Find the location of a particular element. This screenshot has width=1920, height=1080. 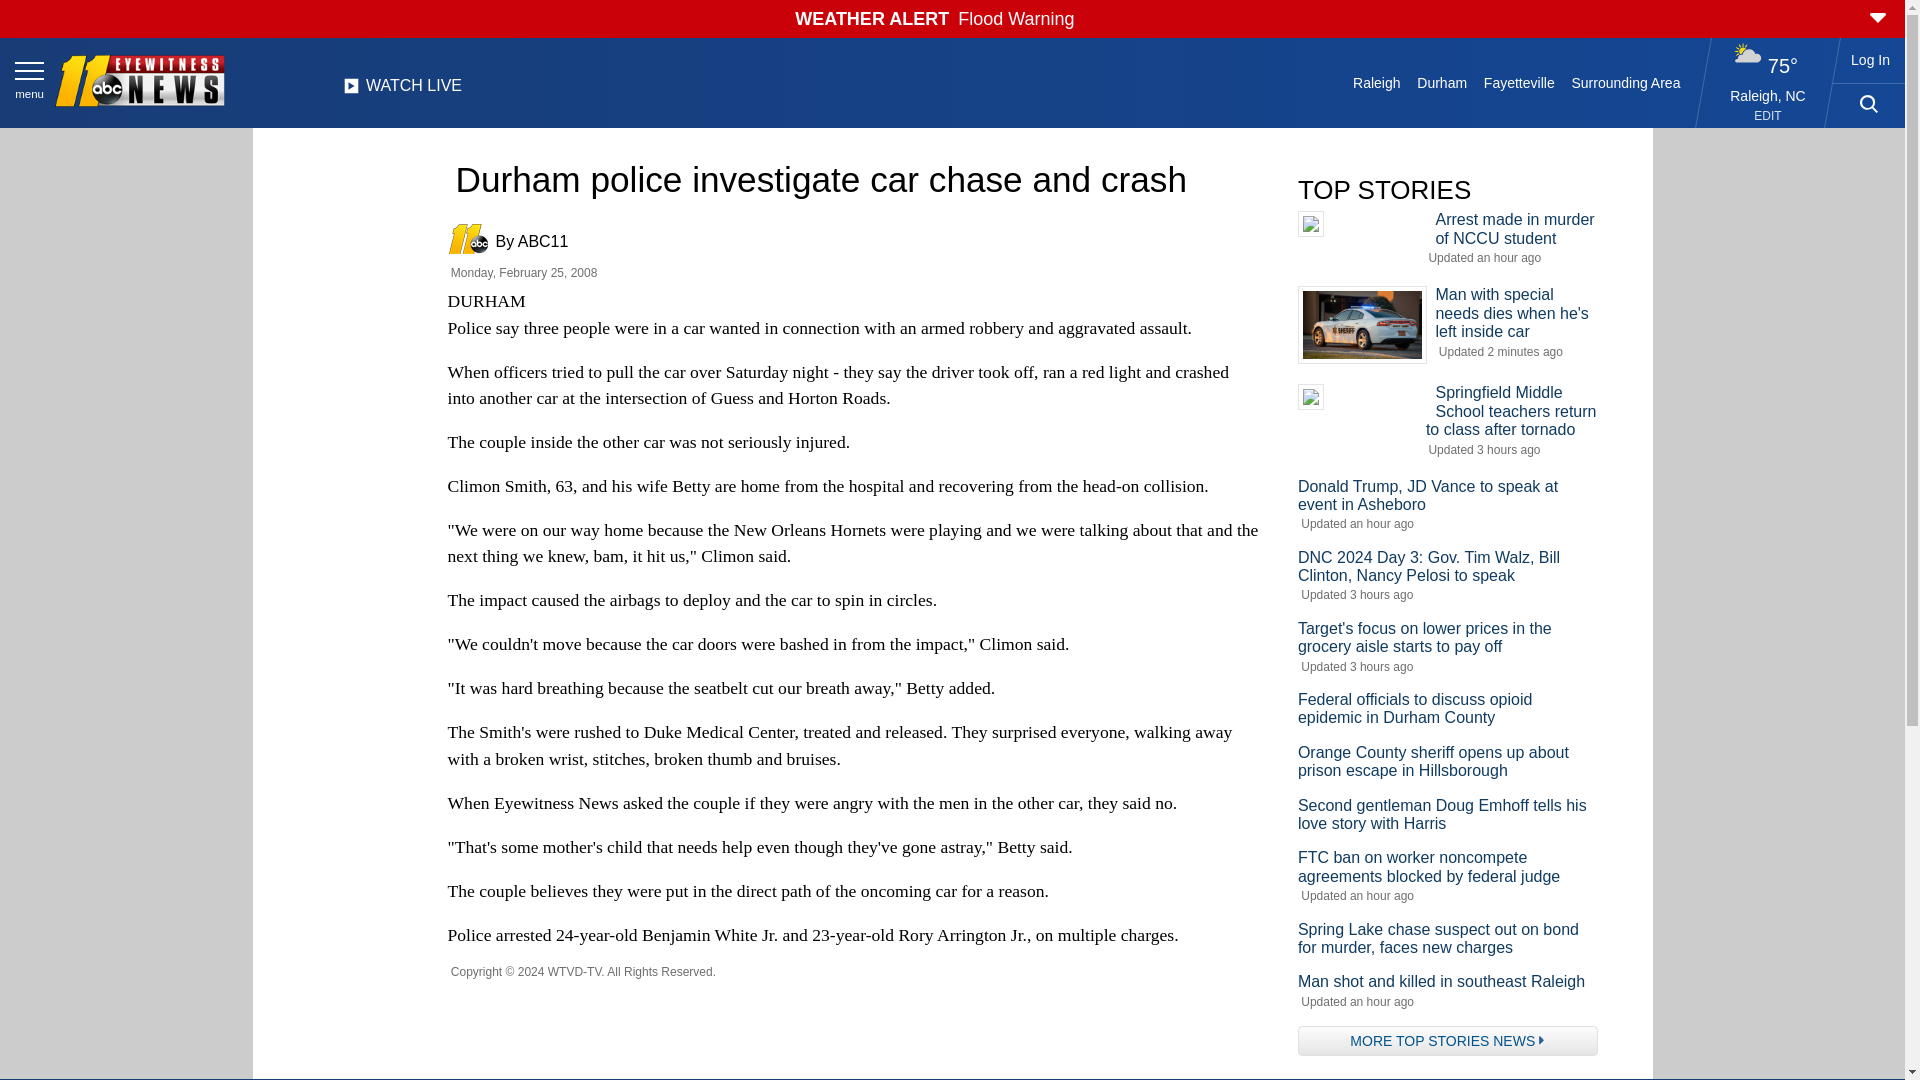

EDIT is located at coordinates (1768, 116).